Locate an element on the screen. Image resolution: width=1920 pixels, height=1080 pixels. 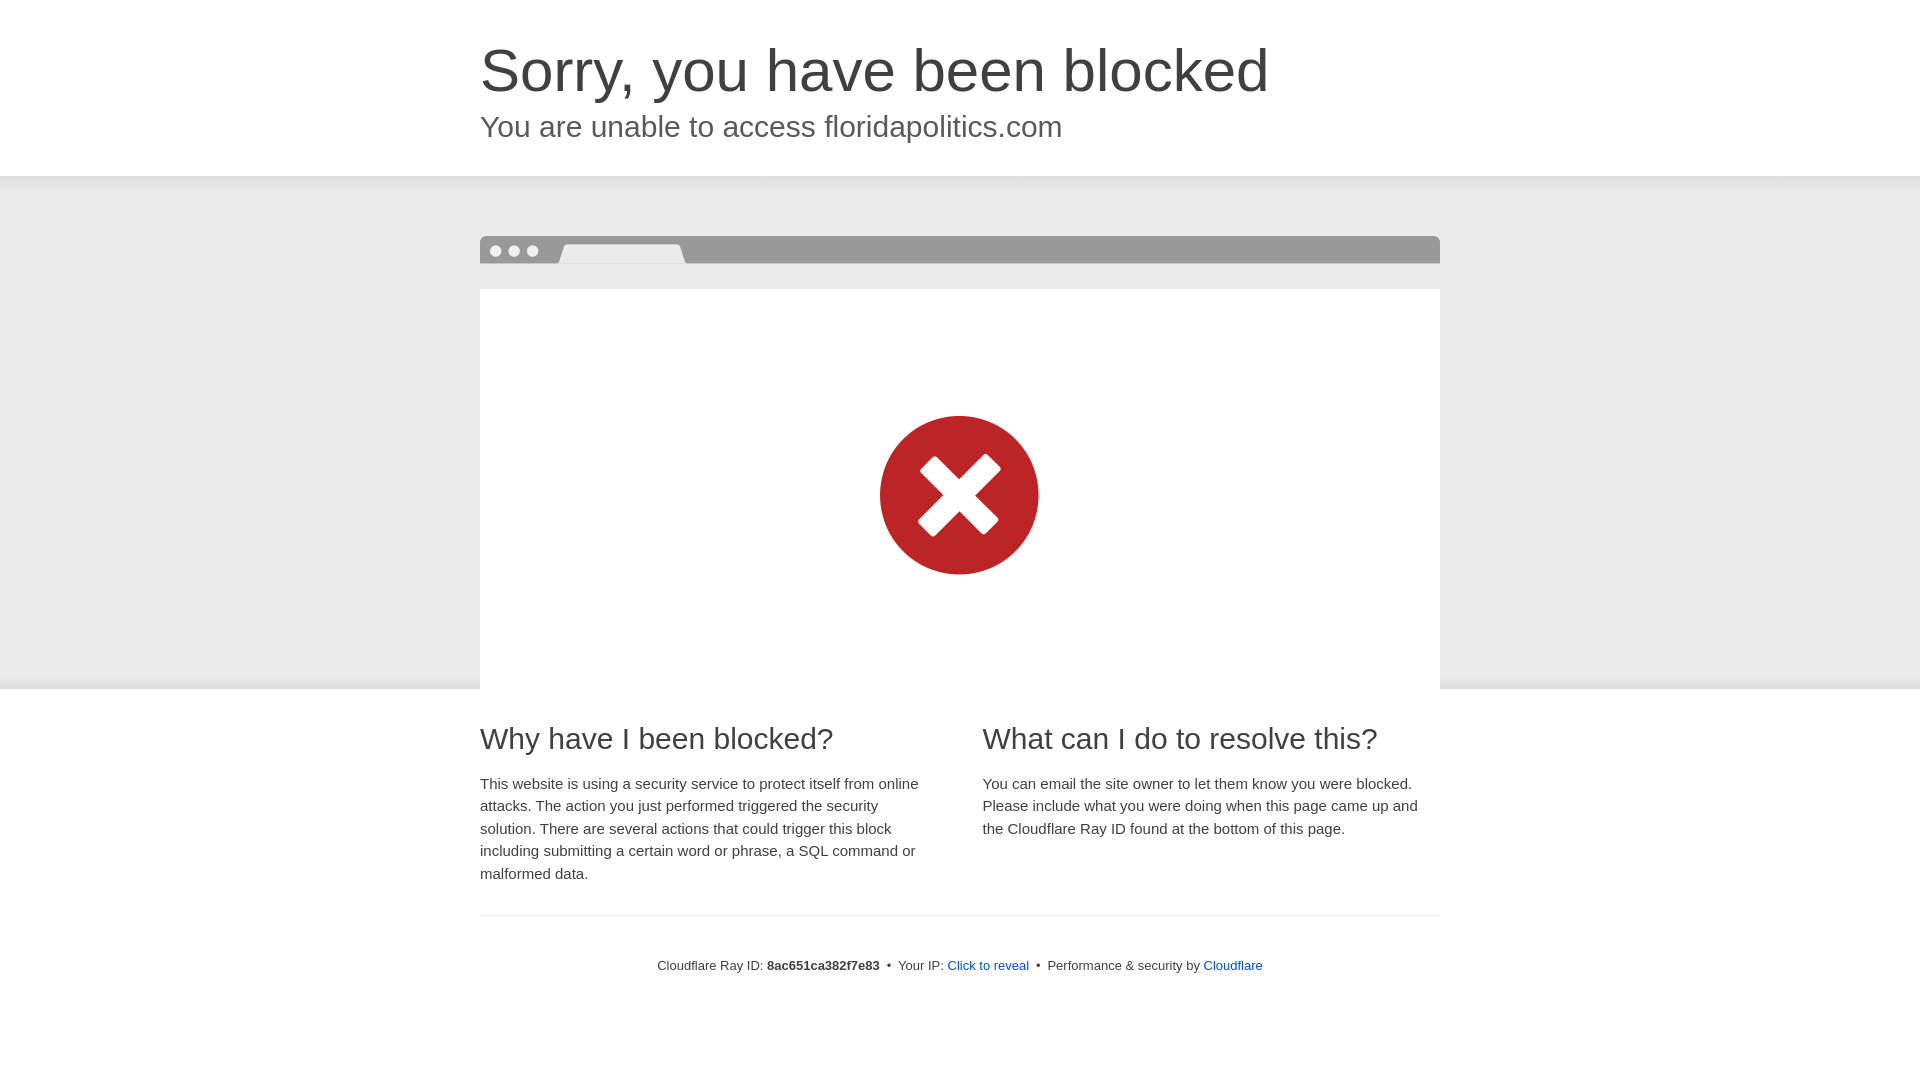
Click to reveal is located at coordinates (988, 966).